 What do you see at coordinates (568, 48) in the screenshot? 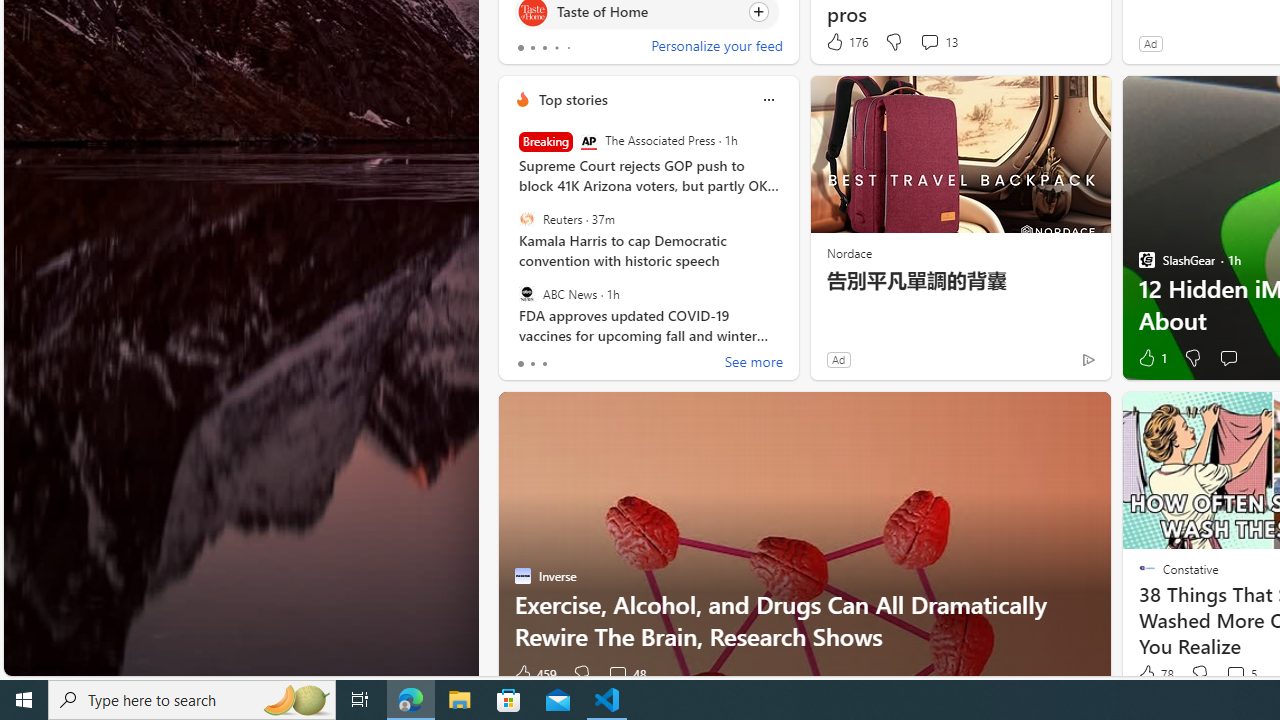
I see `tab-4` at bounding box center [568, 48].